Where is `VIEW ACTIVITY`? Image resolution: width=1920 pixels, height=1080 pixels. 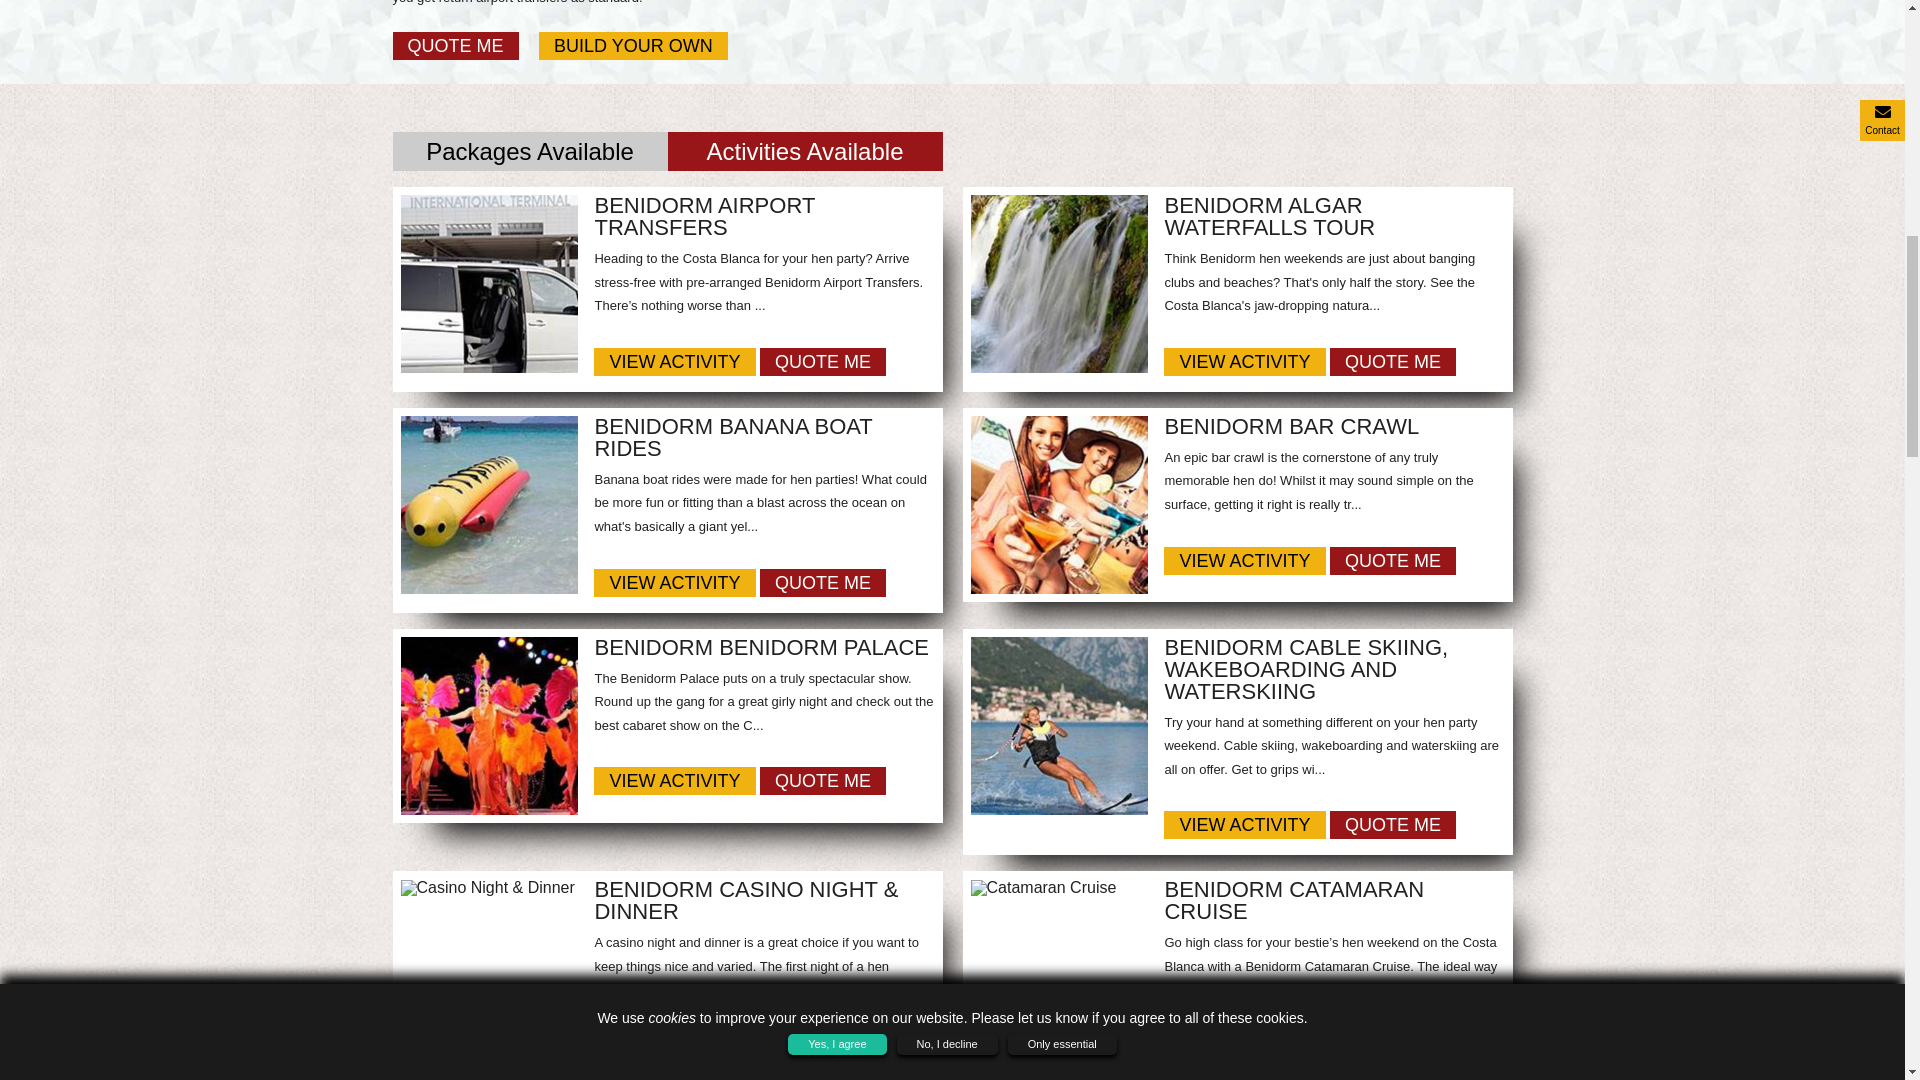
VIEW ACTIVITY is located at coordinates (674, 361).